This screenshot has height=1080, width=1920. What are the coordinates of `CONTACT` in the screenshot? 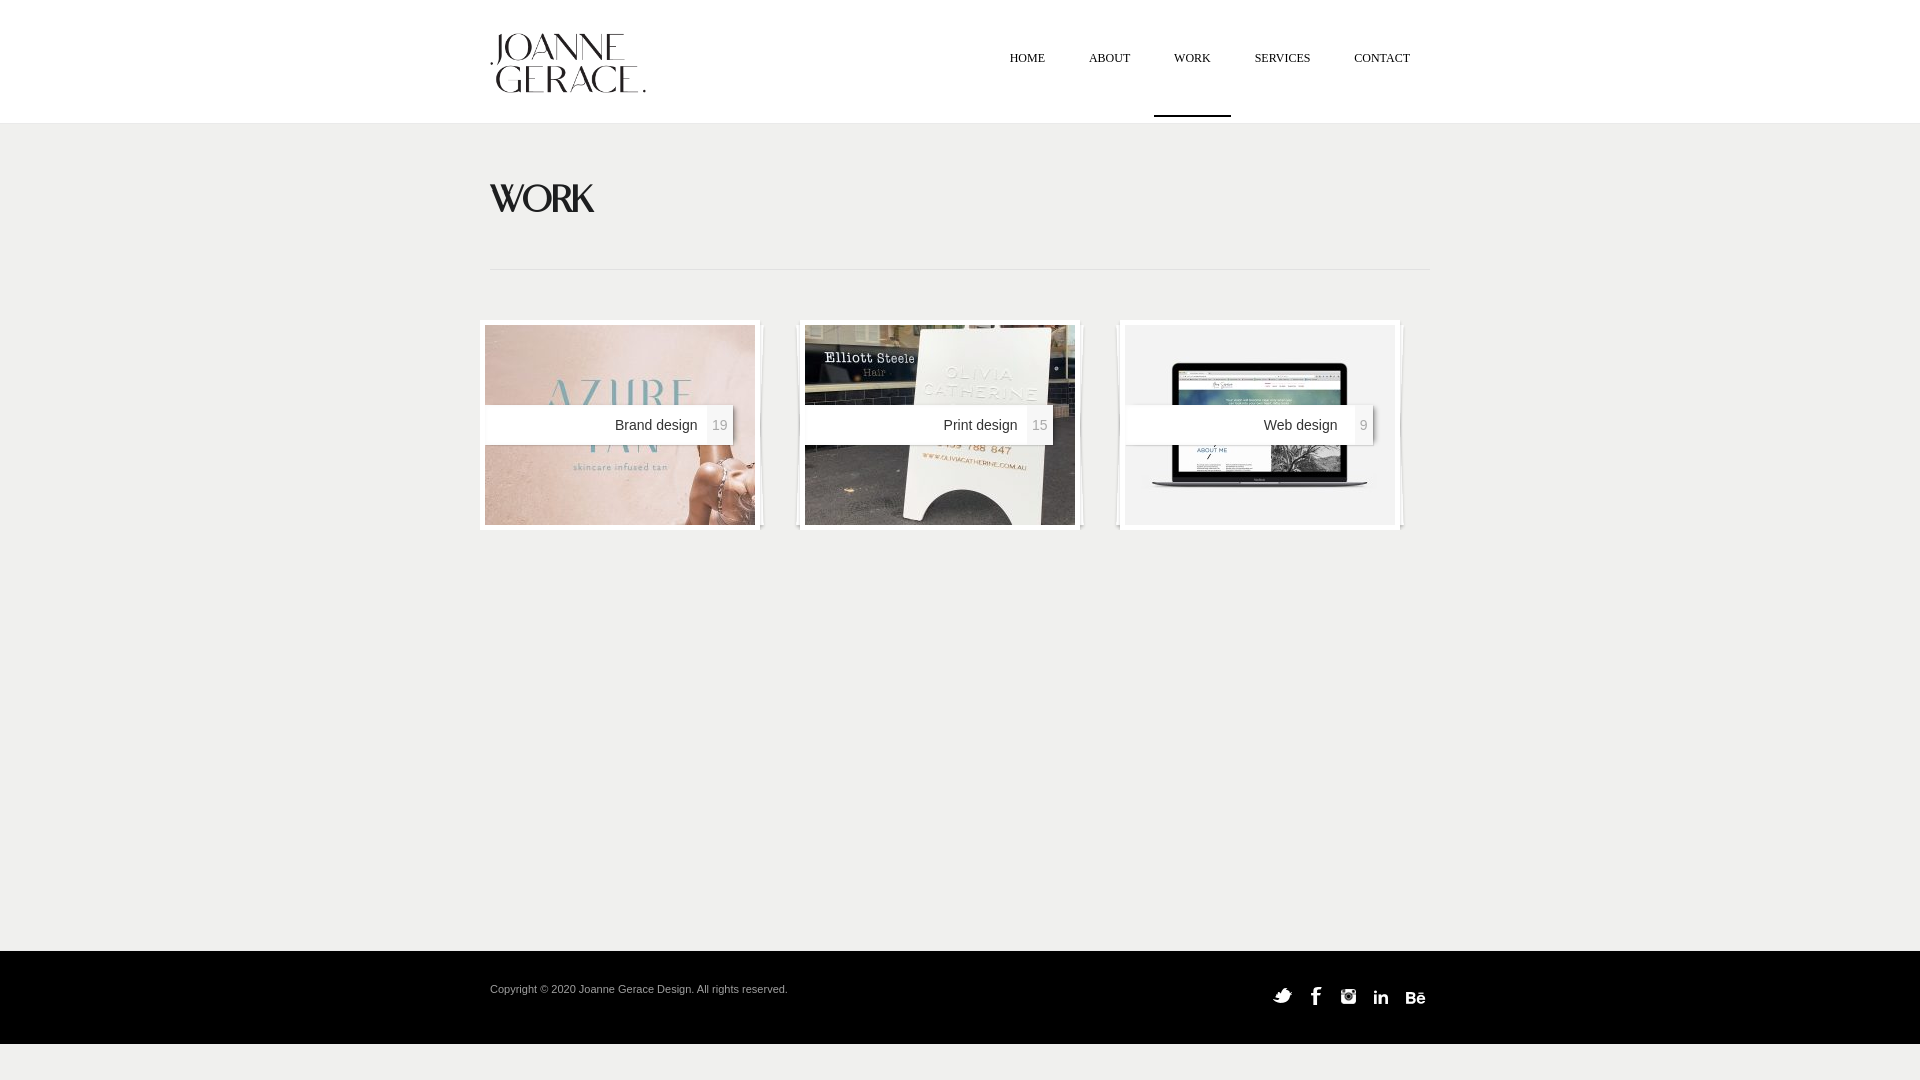 It's located at (1382, 83).